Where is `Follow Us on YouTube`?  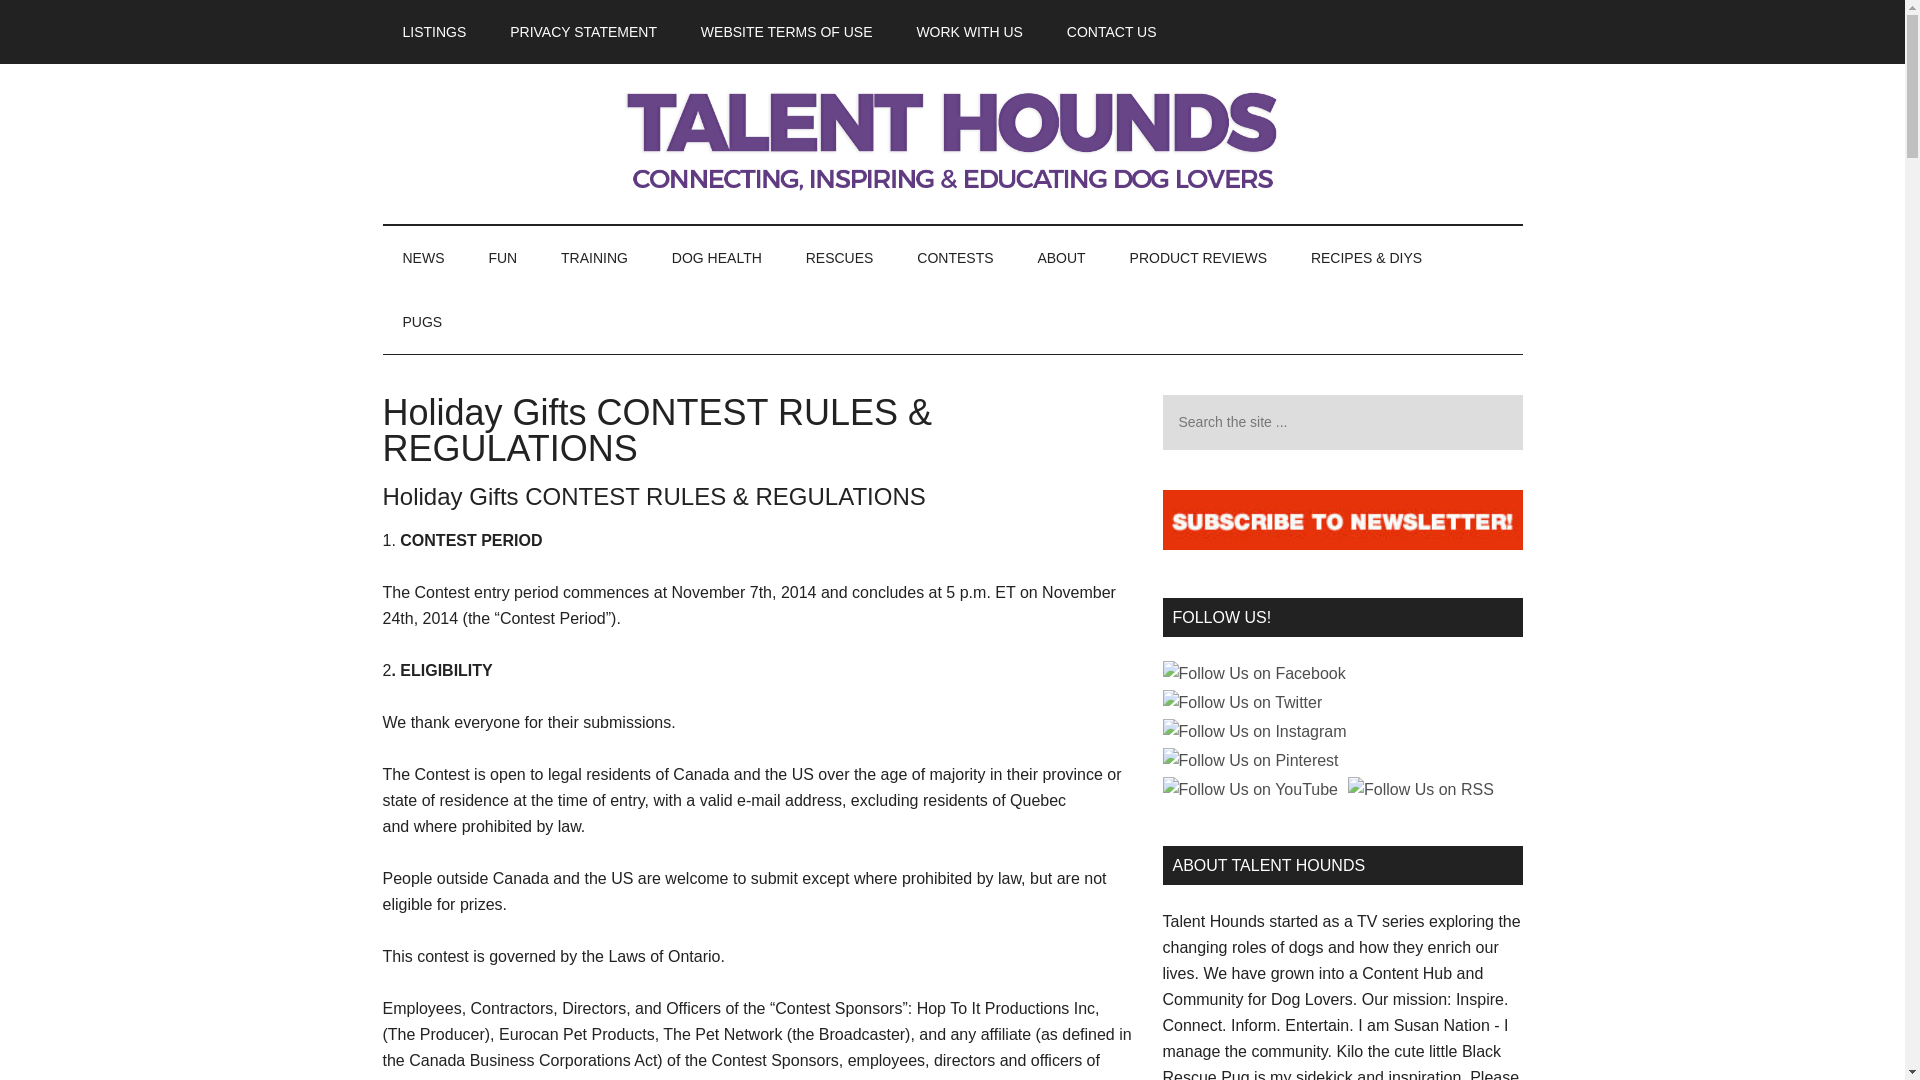 Follow Us on YouTube is located at coordinates (1250, 790).